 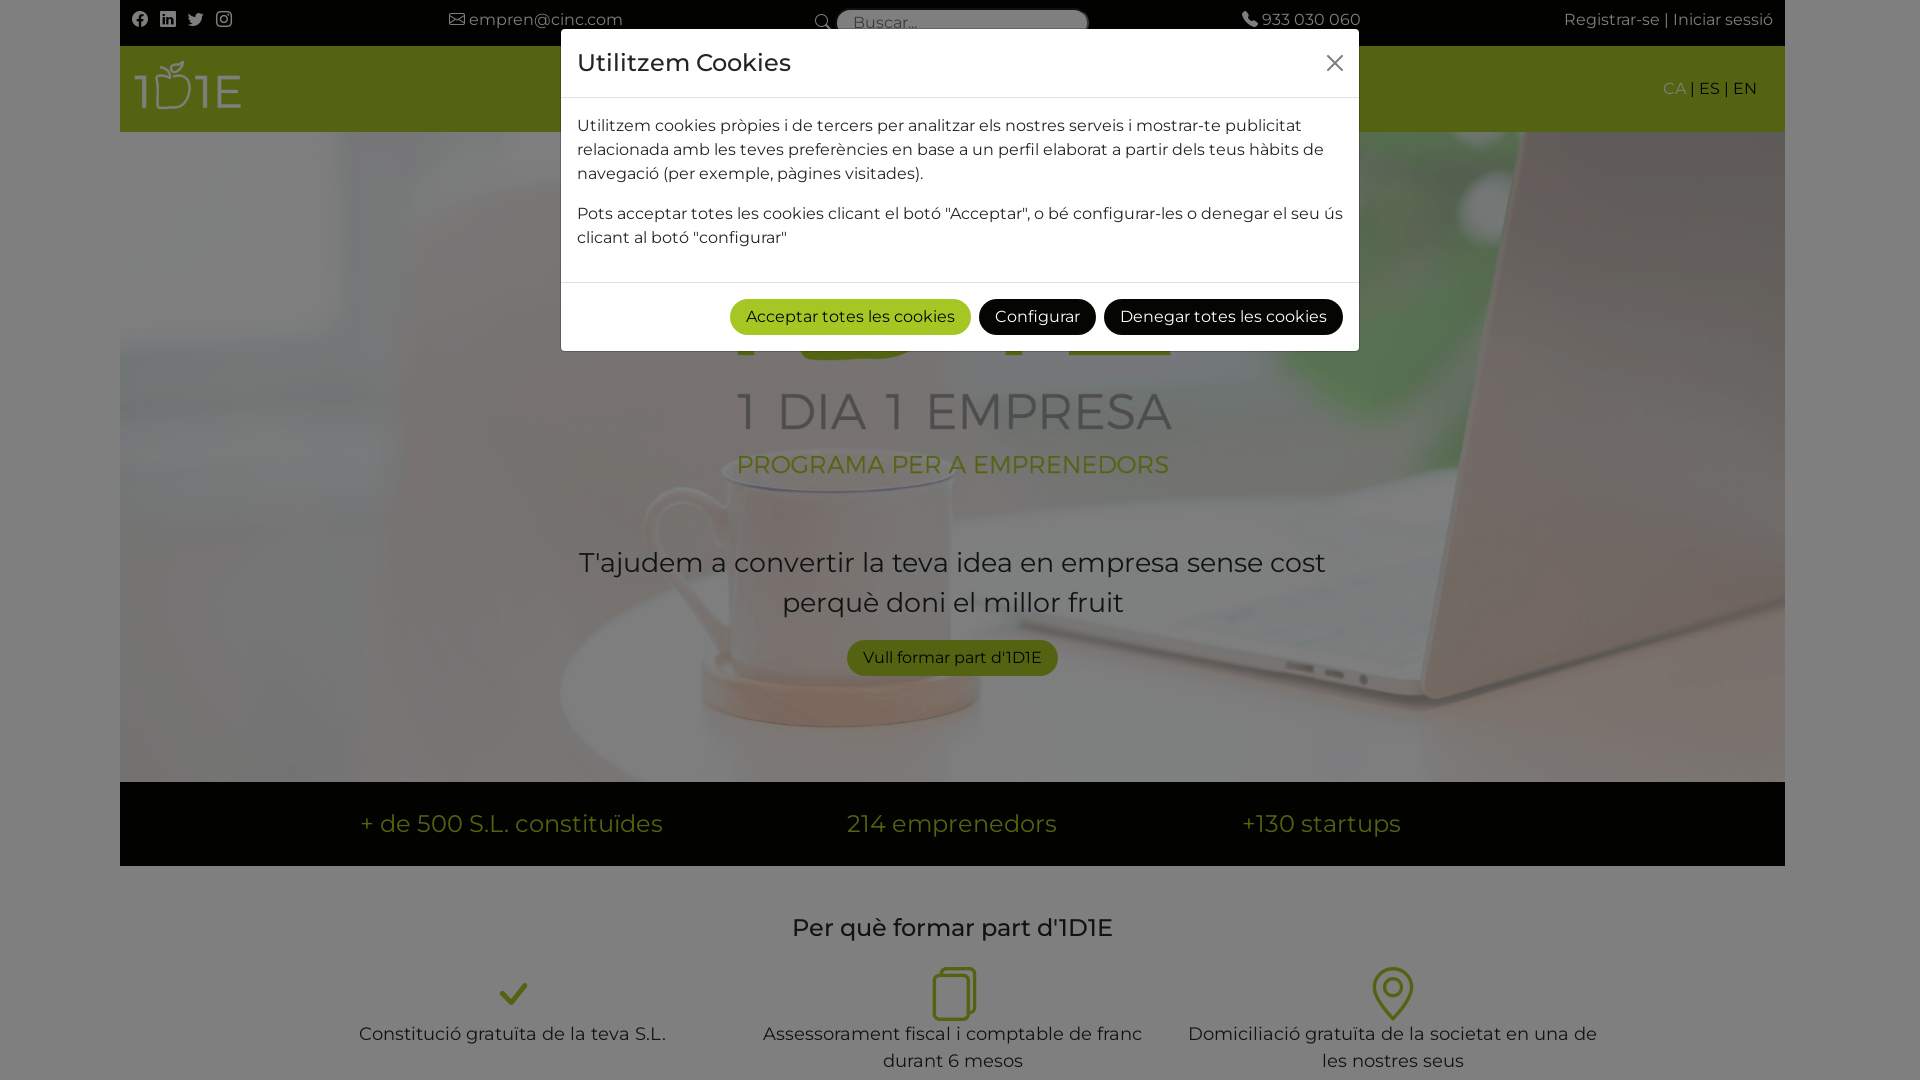 I want to click on EN, so click(x=1745, y=88).